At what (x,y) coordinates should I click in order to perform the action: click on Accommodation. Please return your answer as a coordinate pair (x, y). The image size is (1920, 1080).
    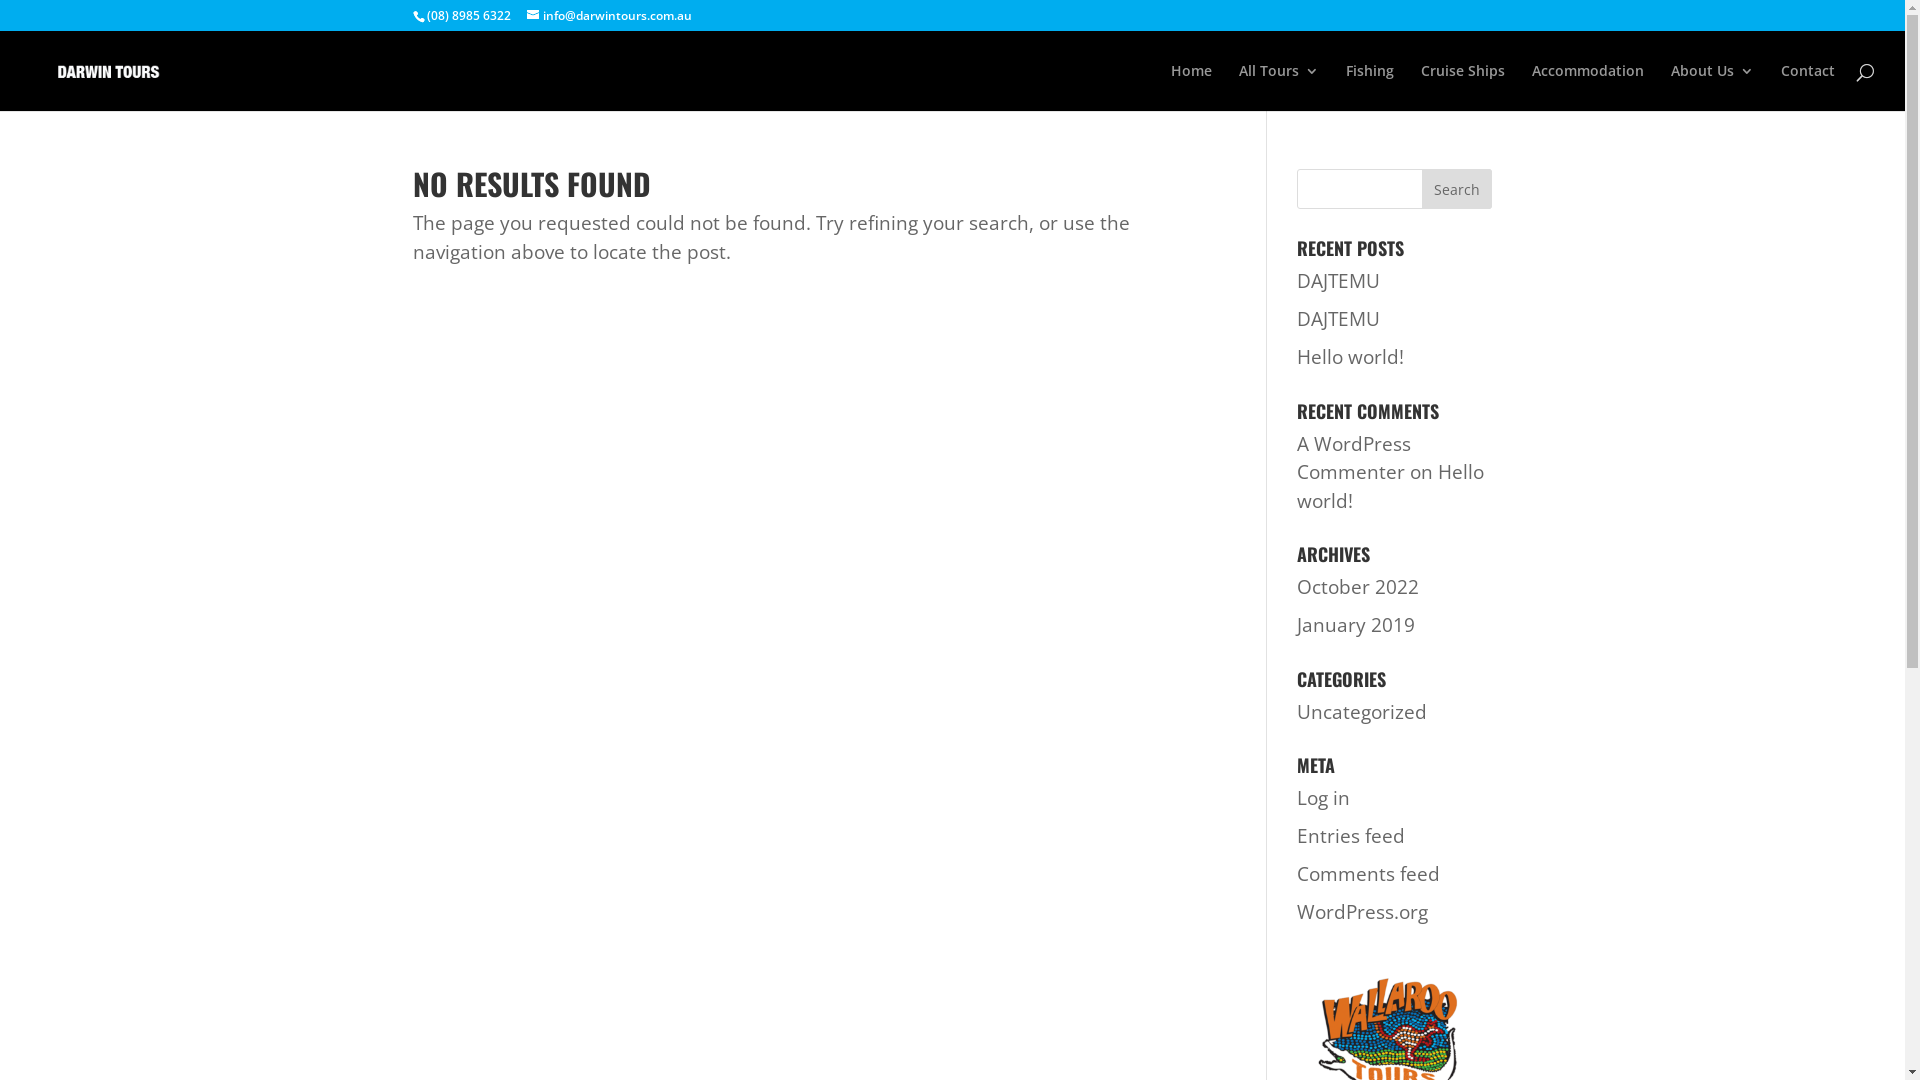
    Looking at the image, I should click on (1588, 88).